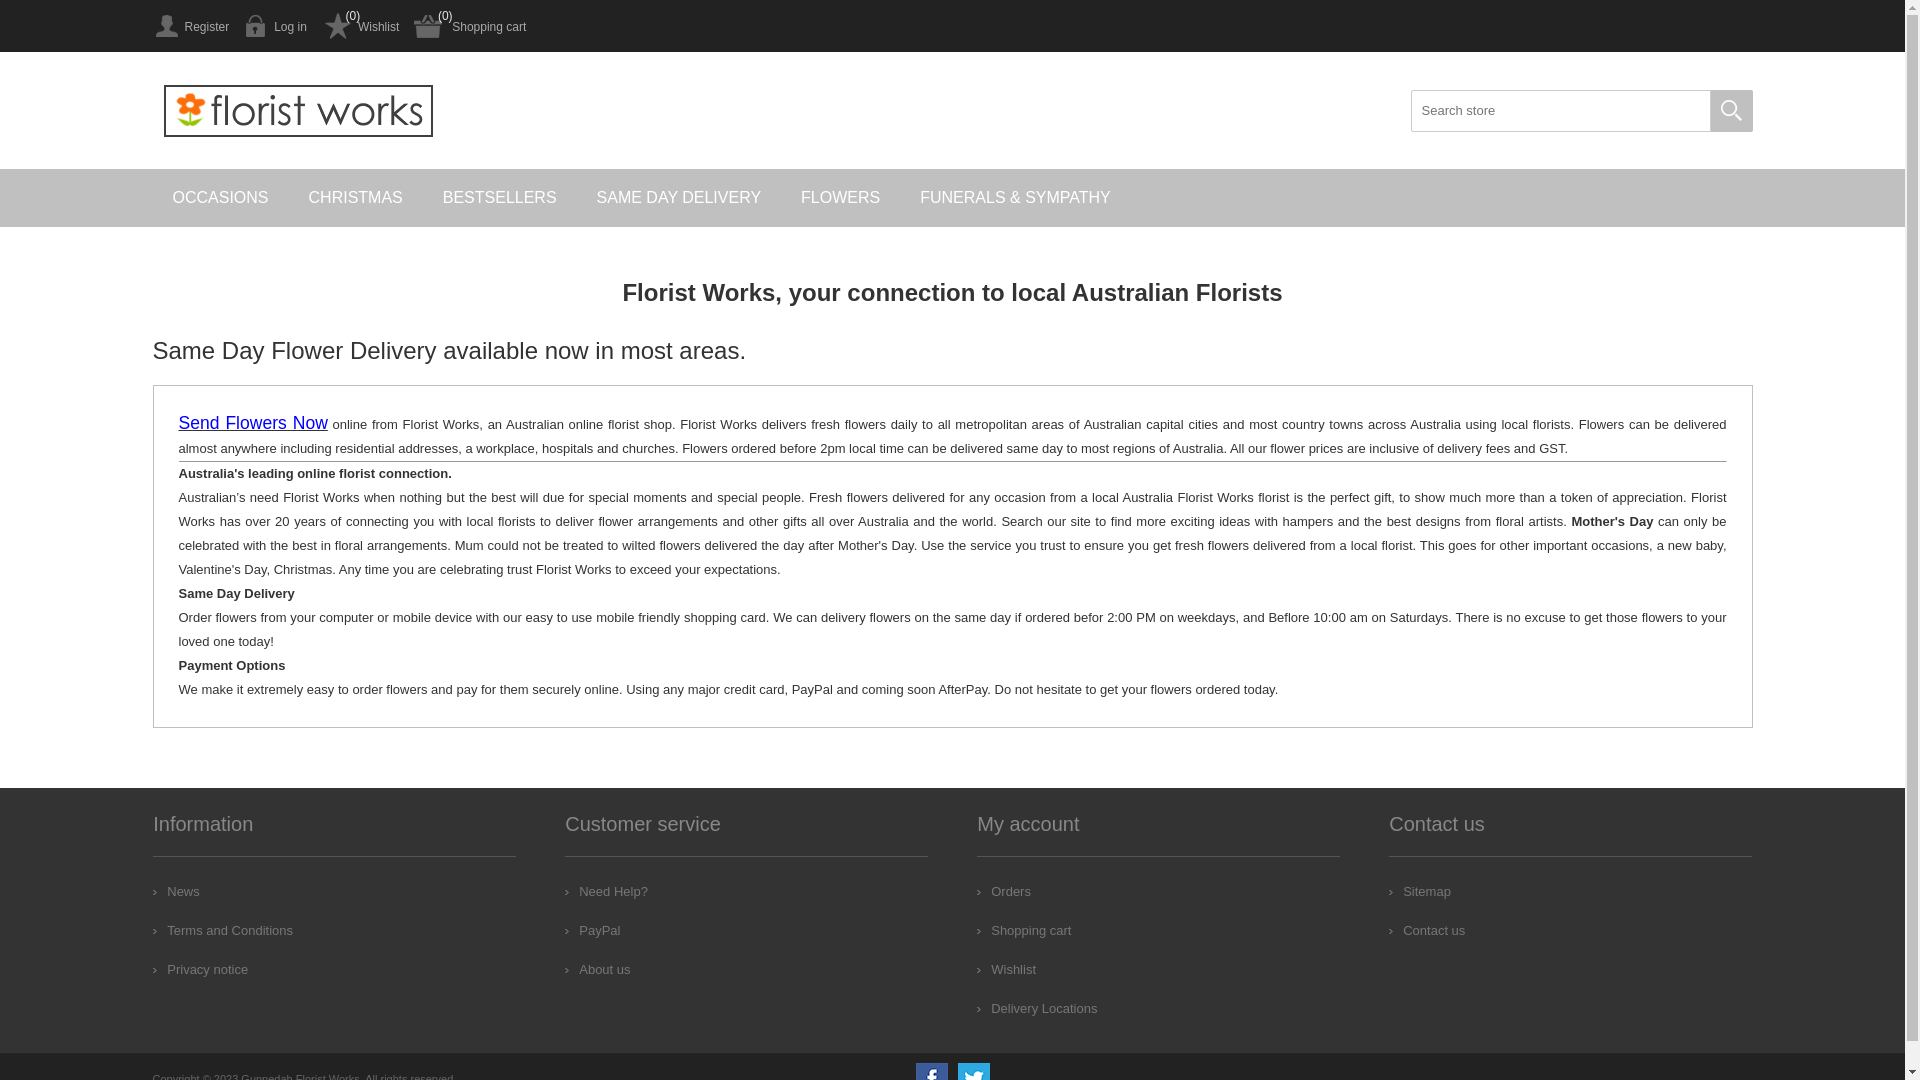 This screenshot has width=1920, height=1080. What do you see at coordinates (592, 930) in the screenshot?
I see `PayPal` at bounding box center [592, 930].